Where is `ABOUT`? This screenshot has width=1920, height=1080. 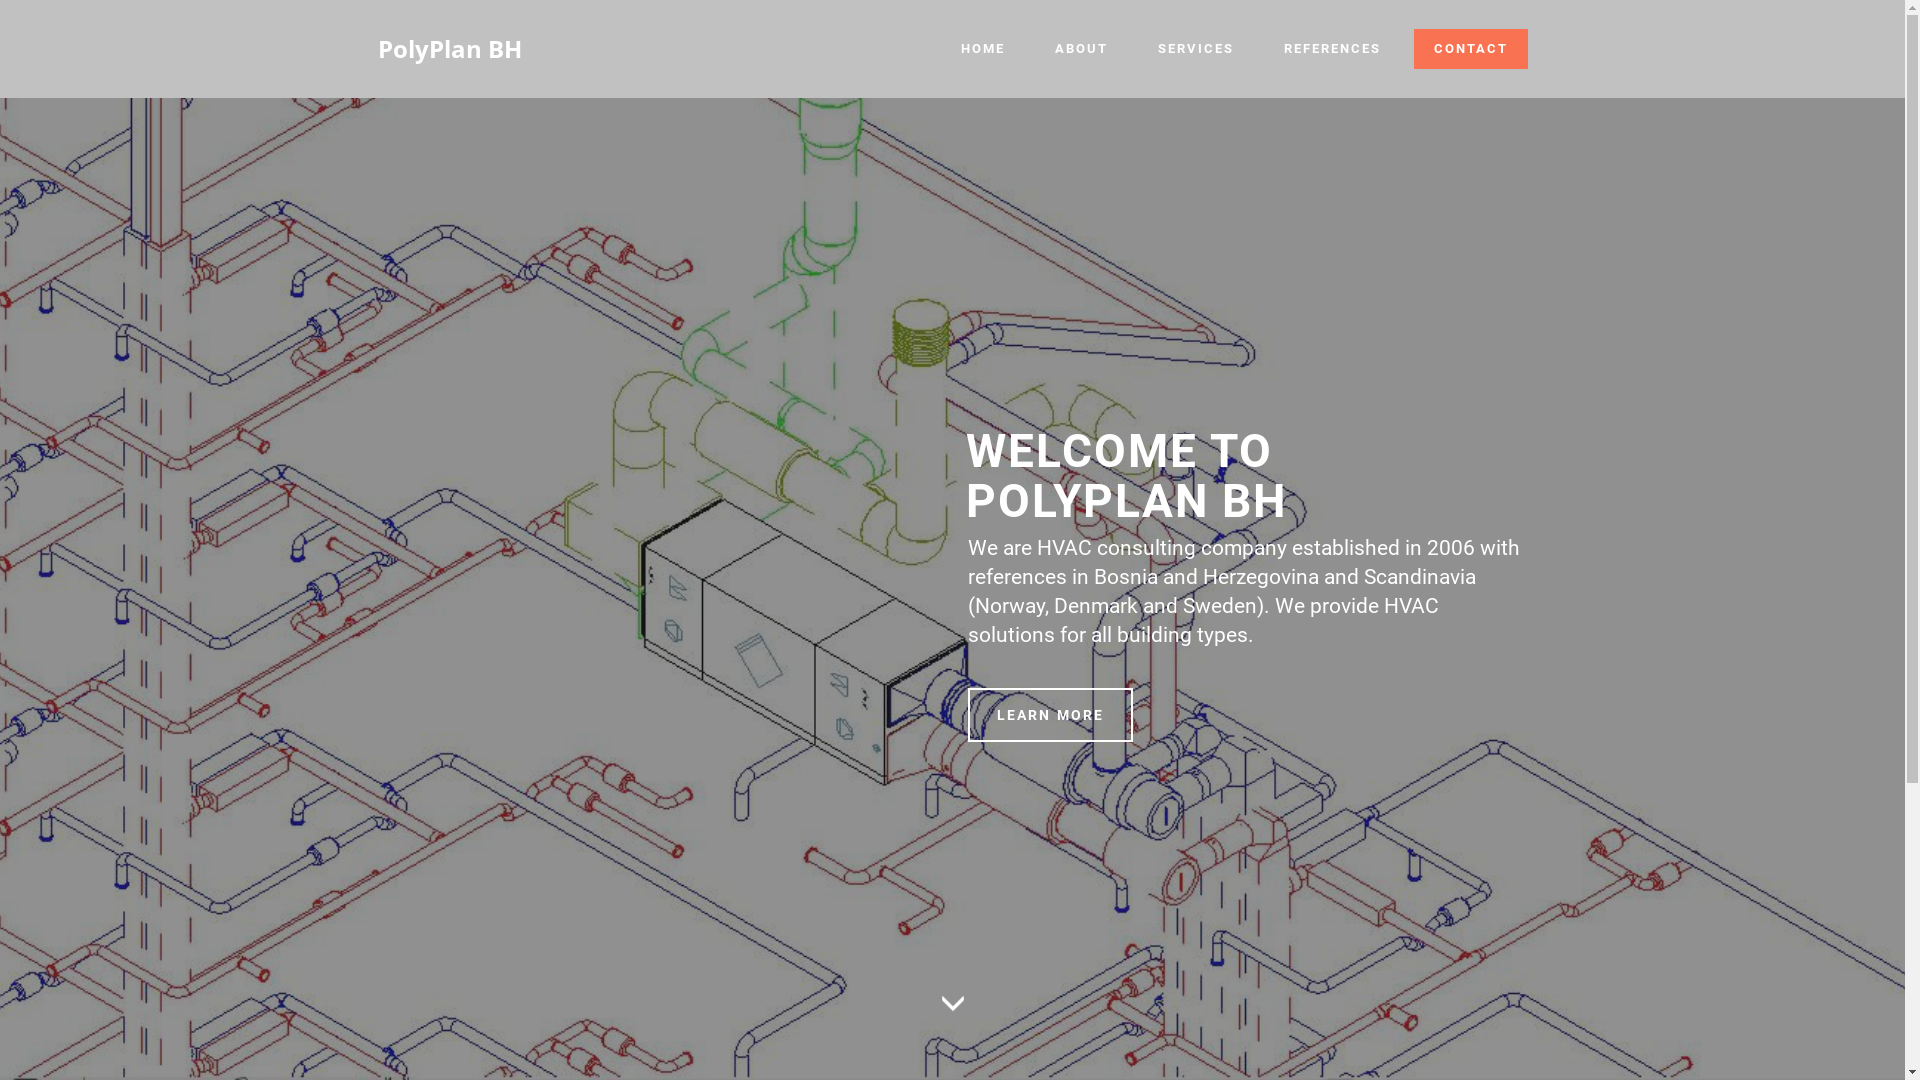 ABOUT is located at coordinates (1080, 49).